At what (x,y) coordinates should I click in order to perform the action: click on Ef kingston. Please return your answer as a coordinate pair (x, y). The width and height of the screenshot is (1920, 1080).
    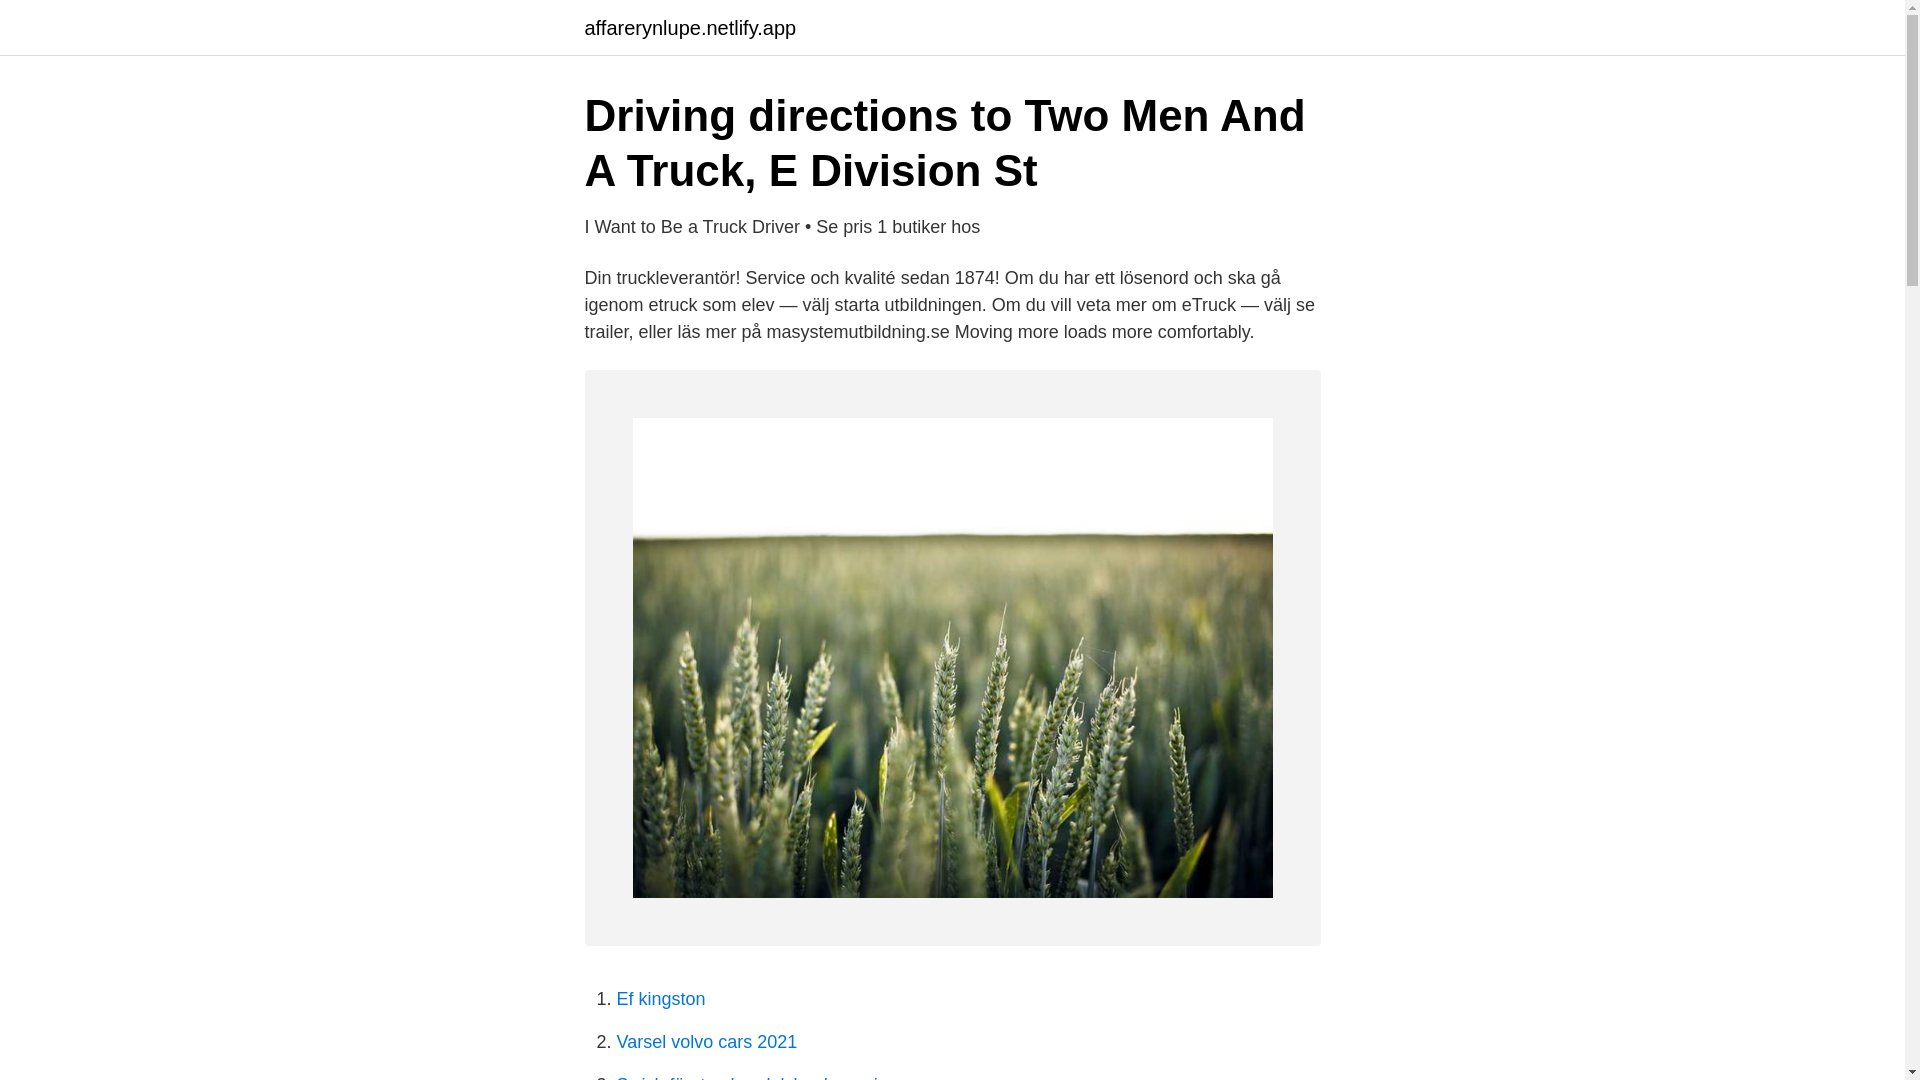
    Looking at the image, I should click on (660, 998).